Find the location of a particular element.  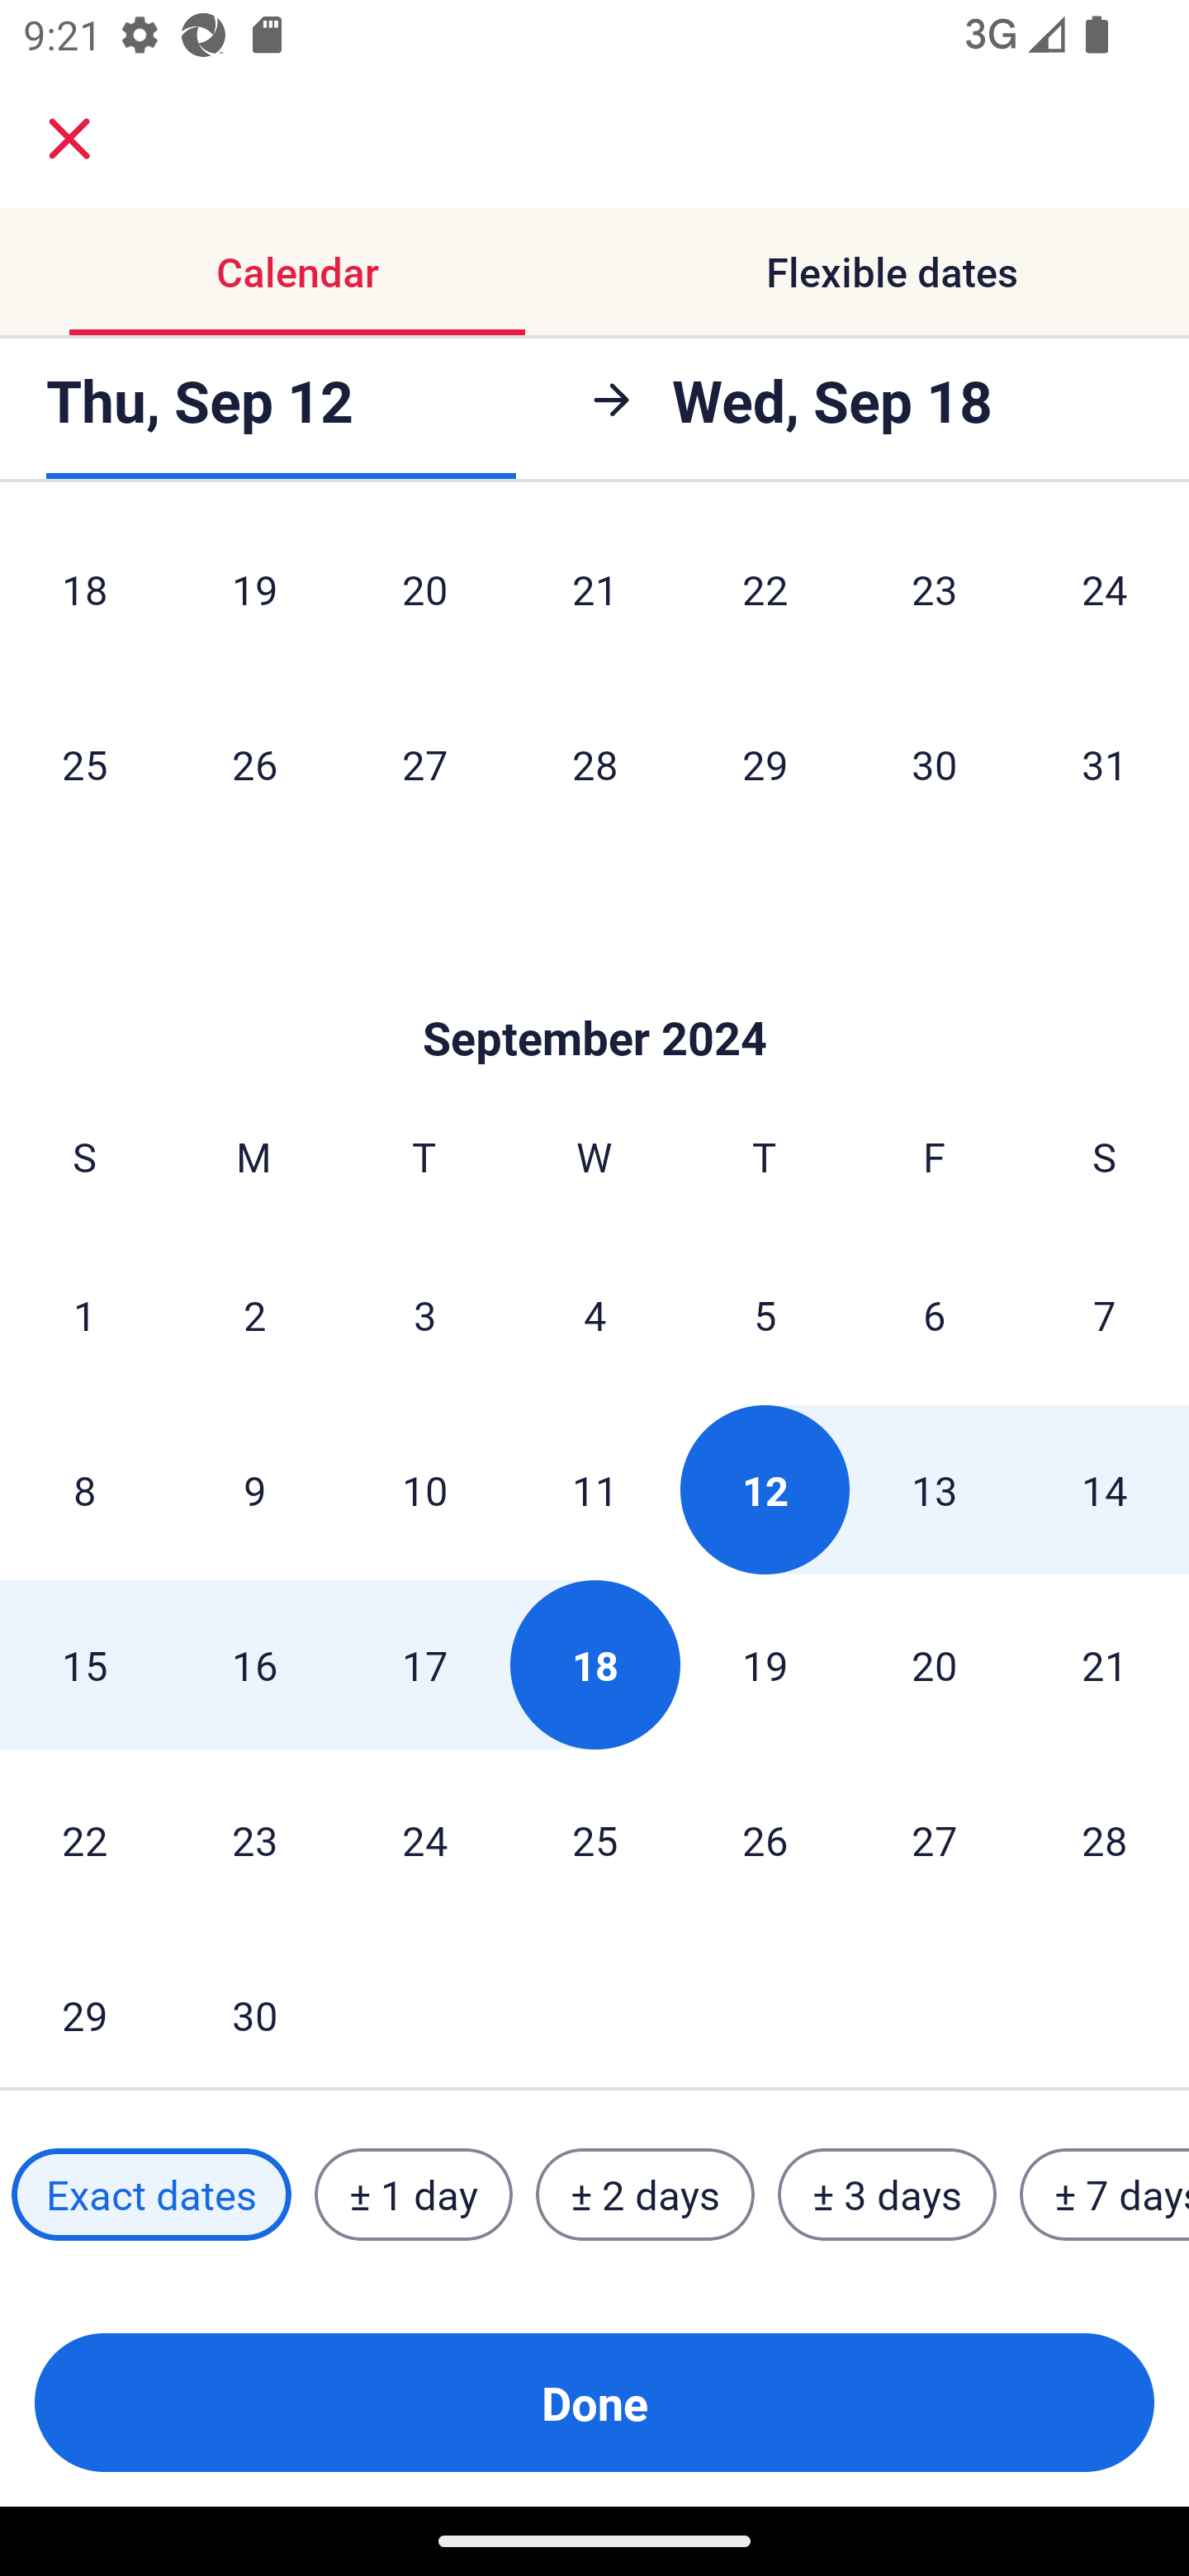

21 Wednesday, August 21, 2024 is located at coordinates (594, 601).